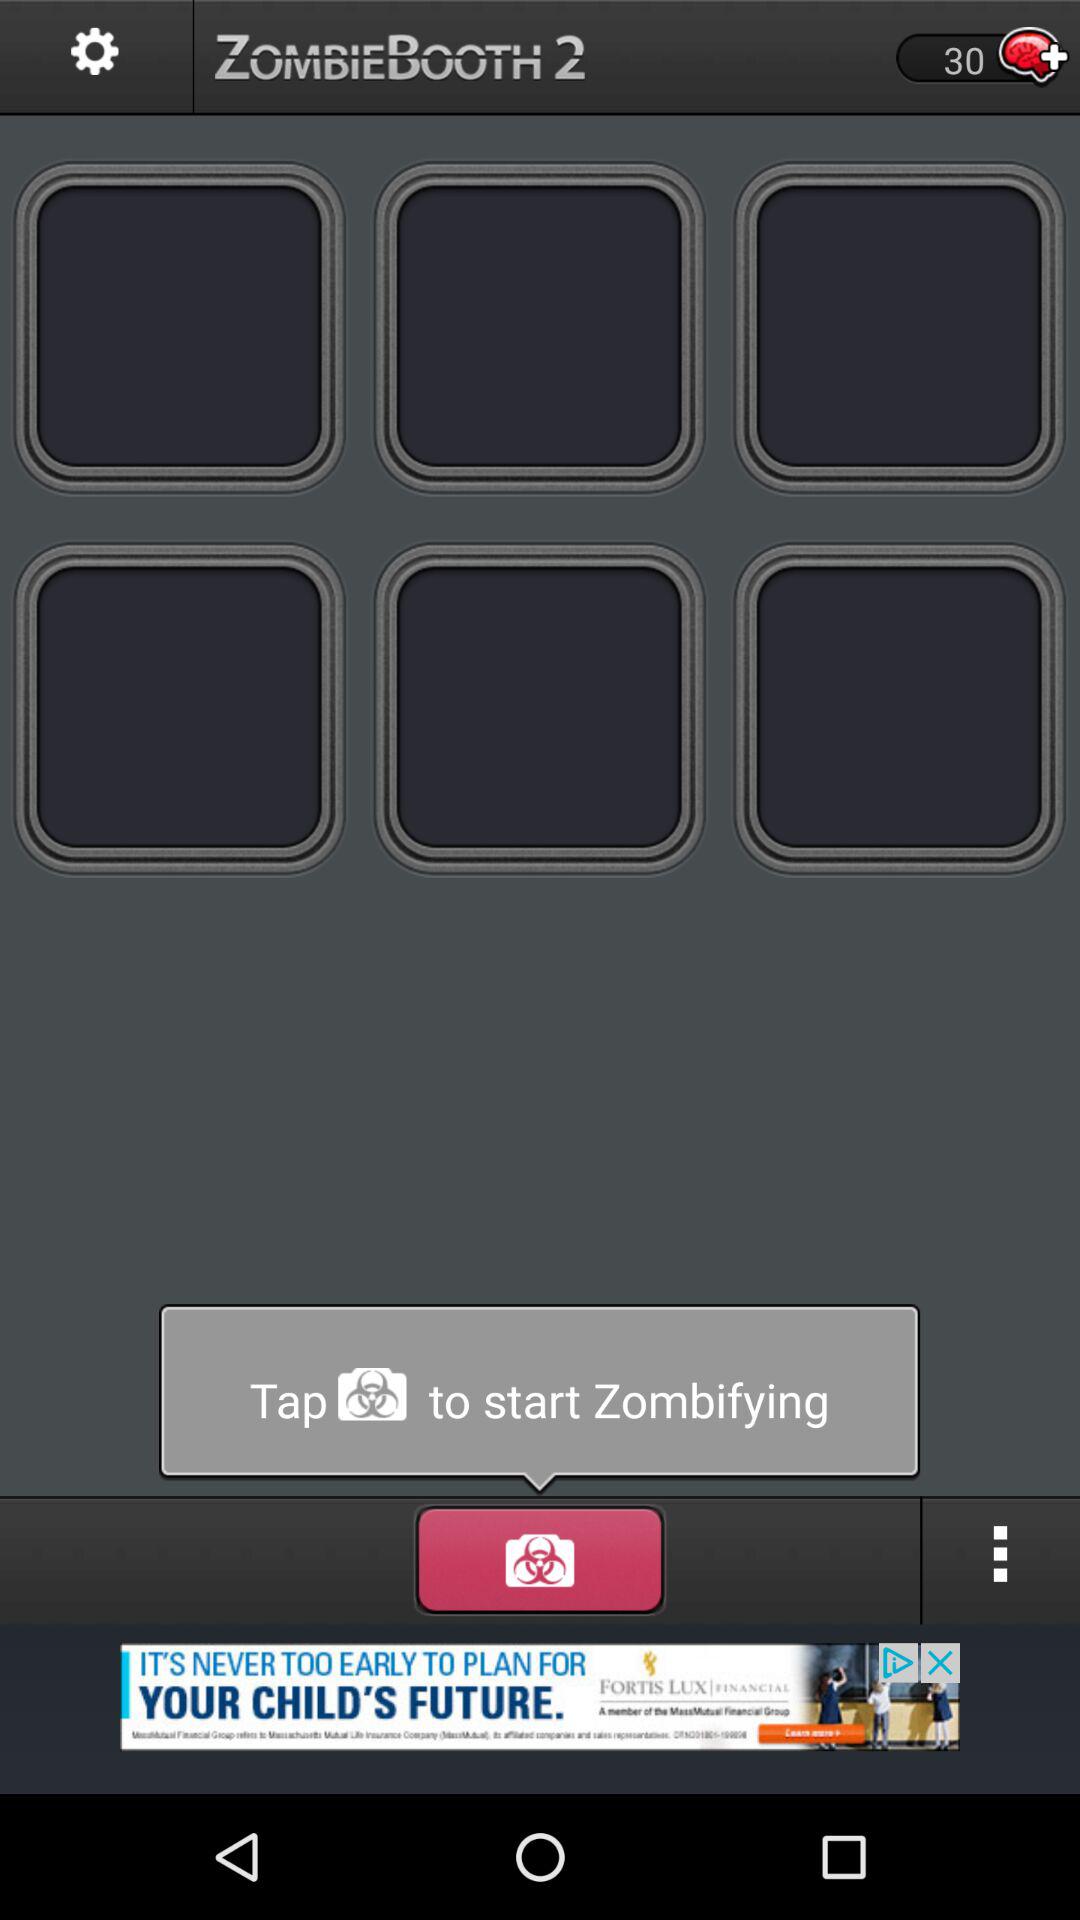 The image size is (1080, 1920). What do you see at coordinates (1001, 1560) in the screenshot?
I see `more options` at bounding box center [1001, 1560].